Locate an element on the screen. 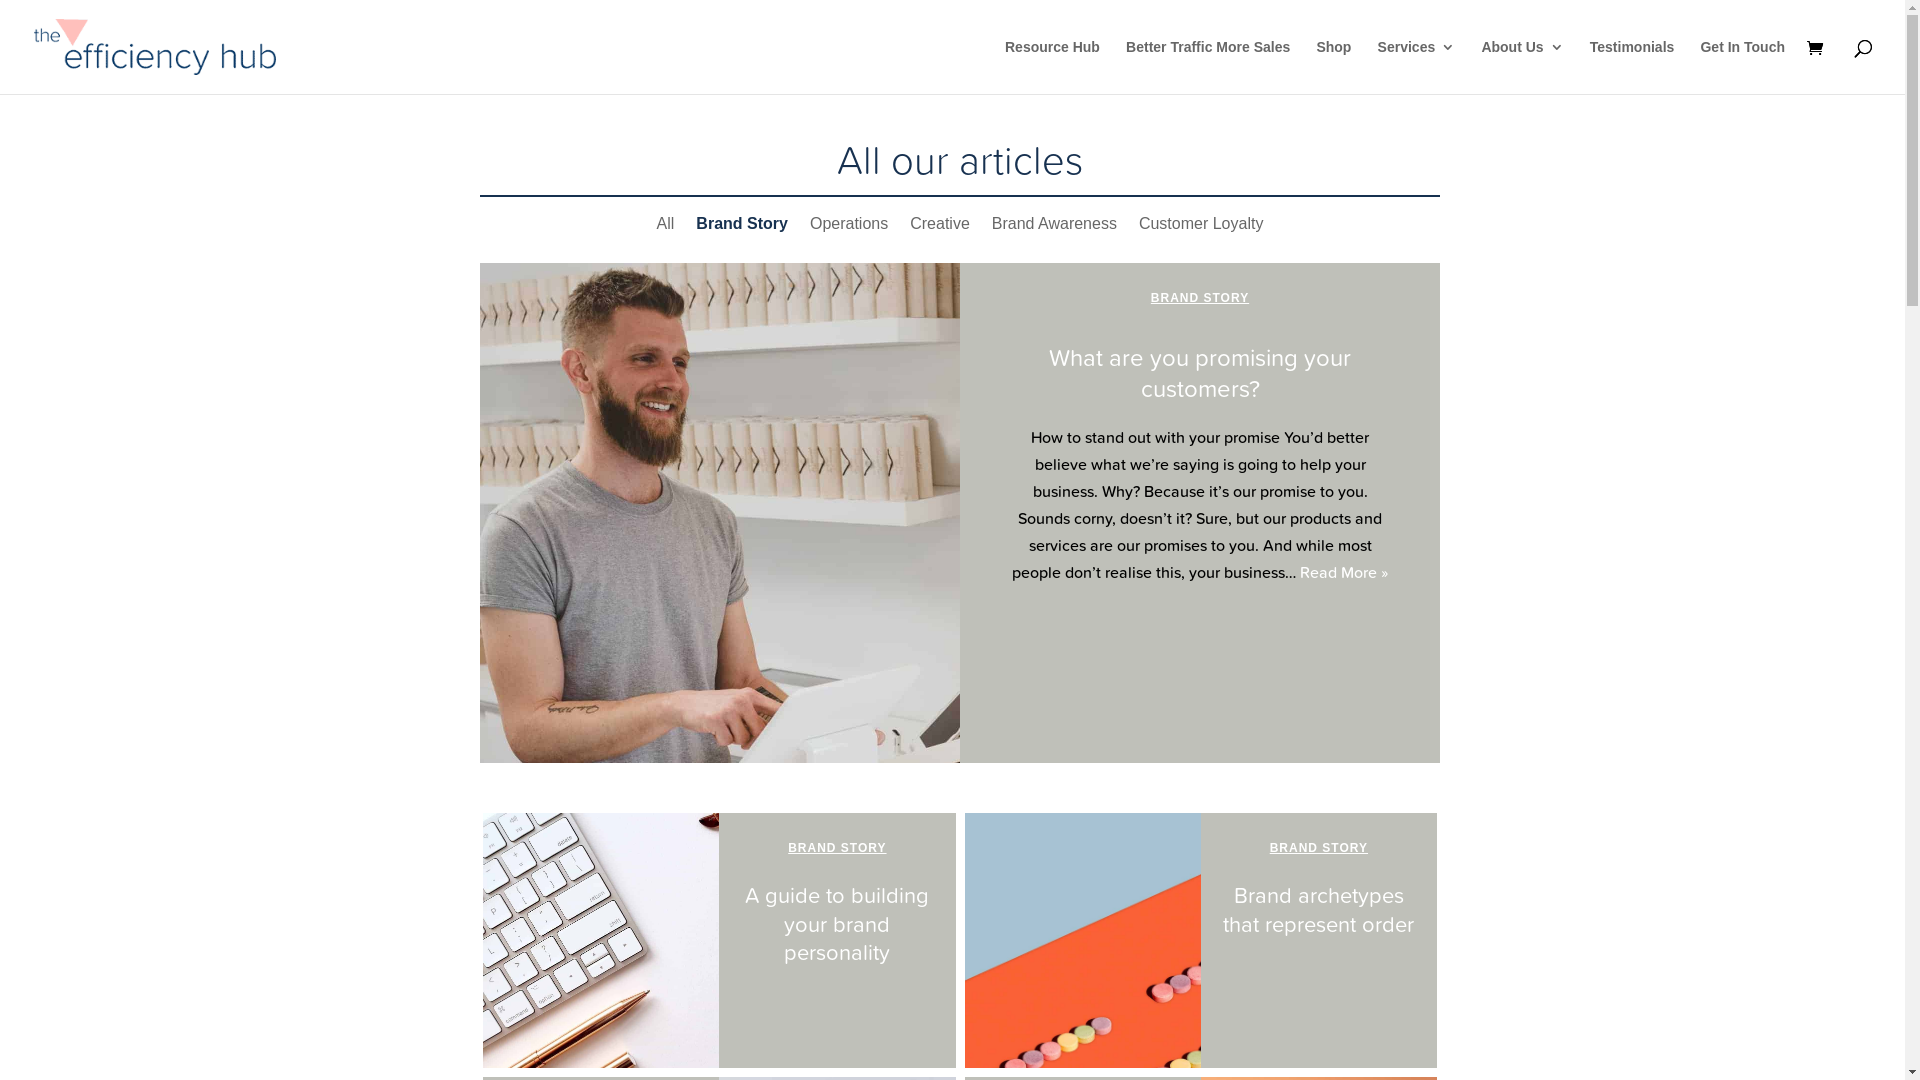 Image resolution: width=1920 pixels, height=1080 pixels. Get In Touch is located at coordinates (1742, 67).